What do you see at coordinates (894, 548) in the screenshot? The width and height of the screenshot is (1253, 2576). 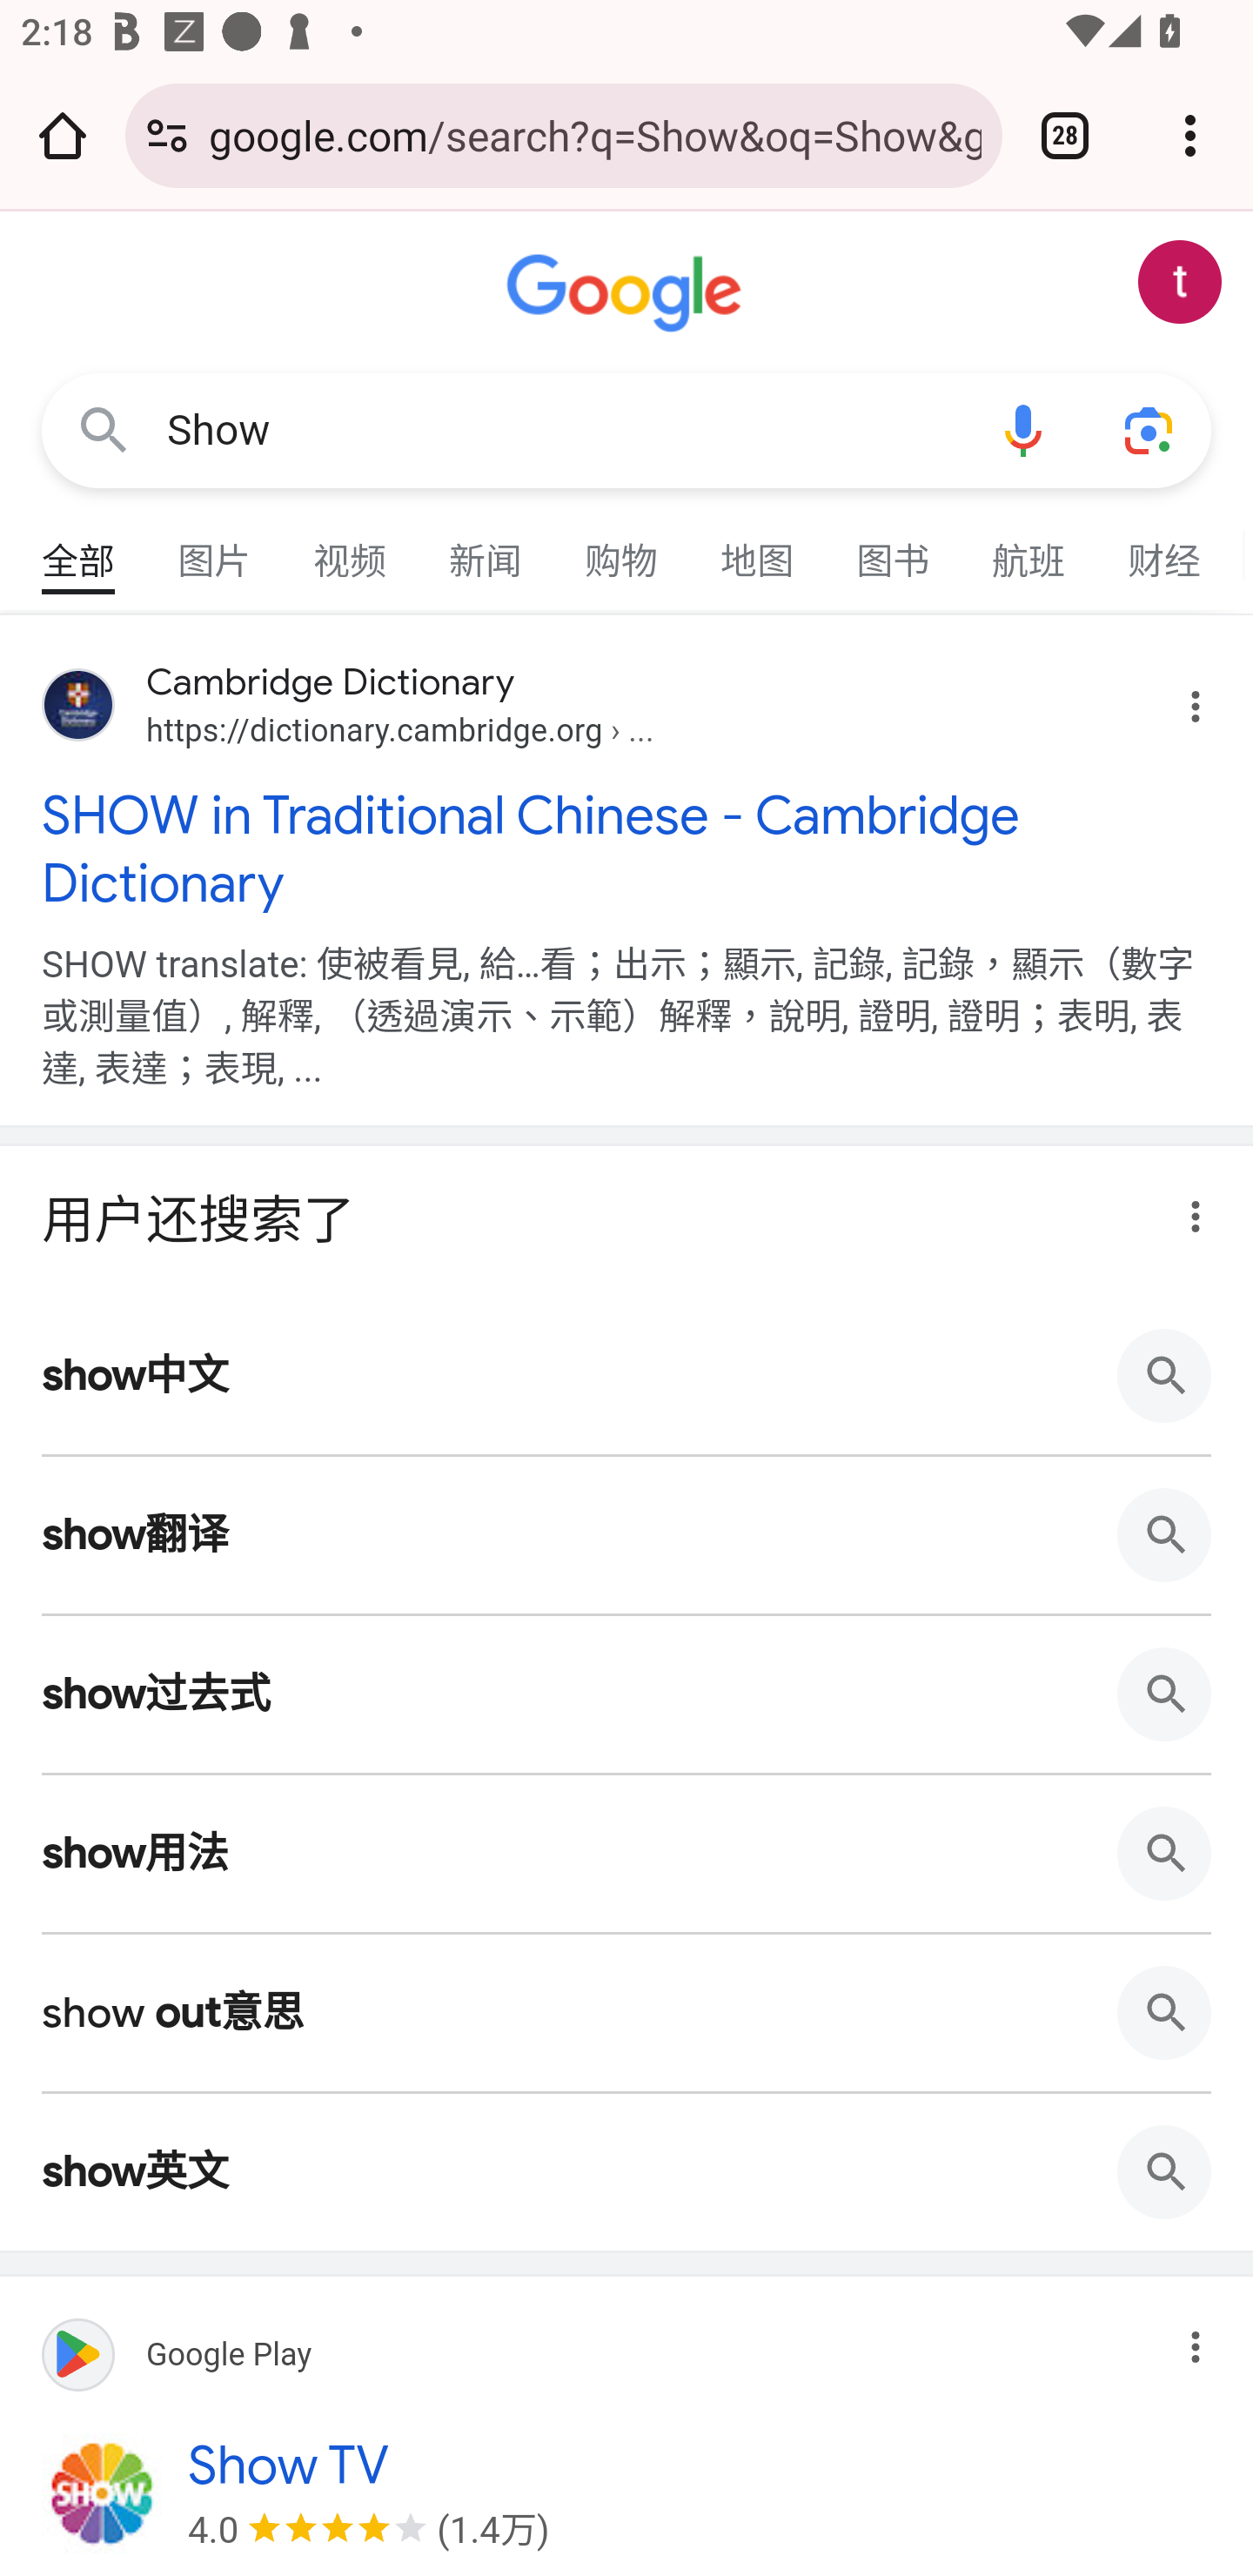 I see `图书` at bounding box center [894, 548].